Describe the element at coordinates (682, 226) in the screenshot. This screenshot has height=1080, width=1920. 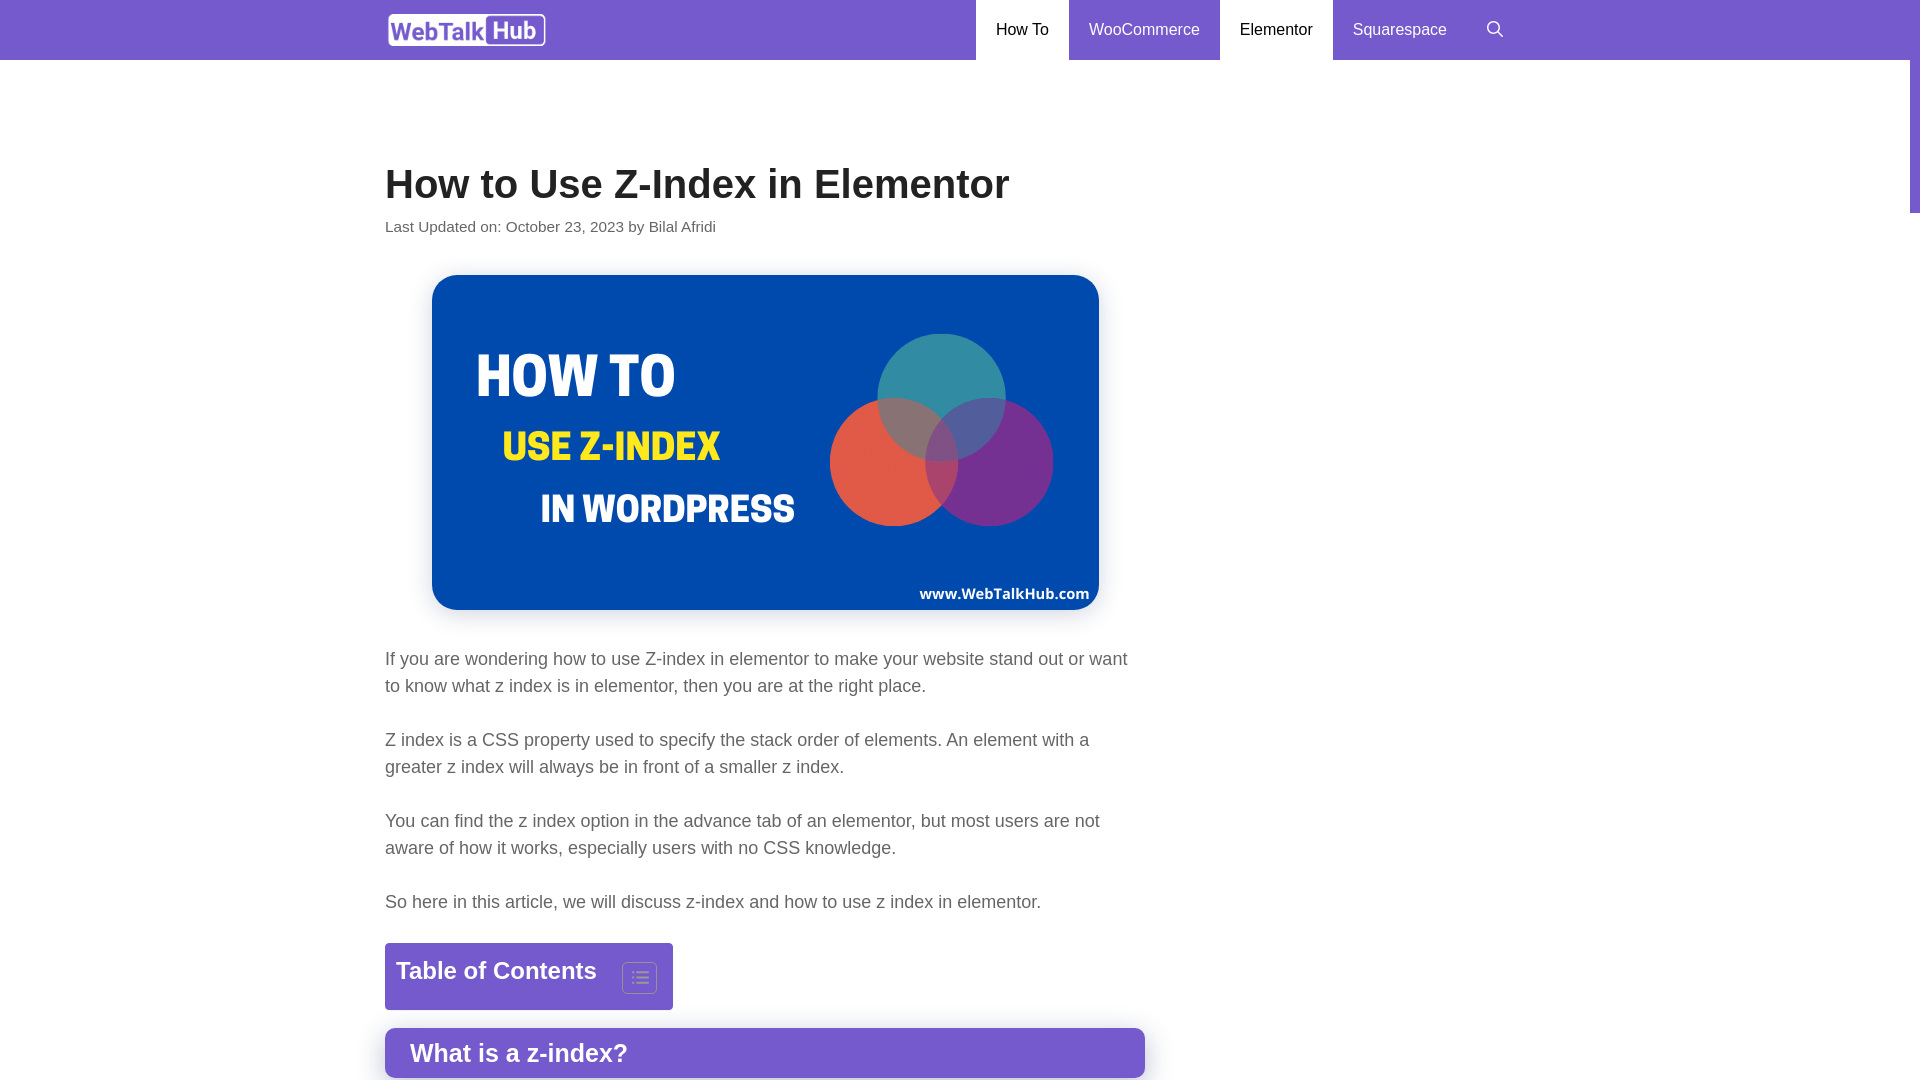
I see `Bilal Afridi` at that location.